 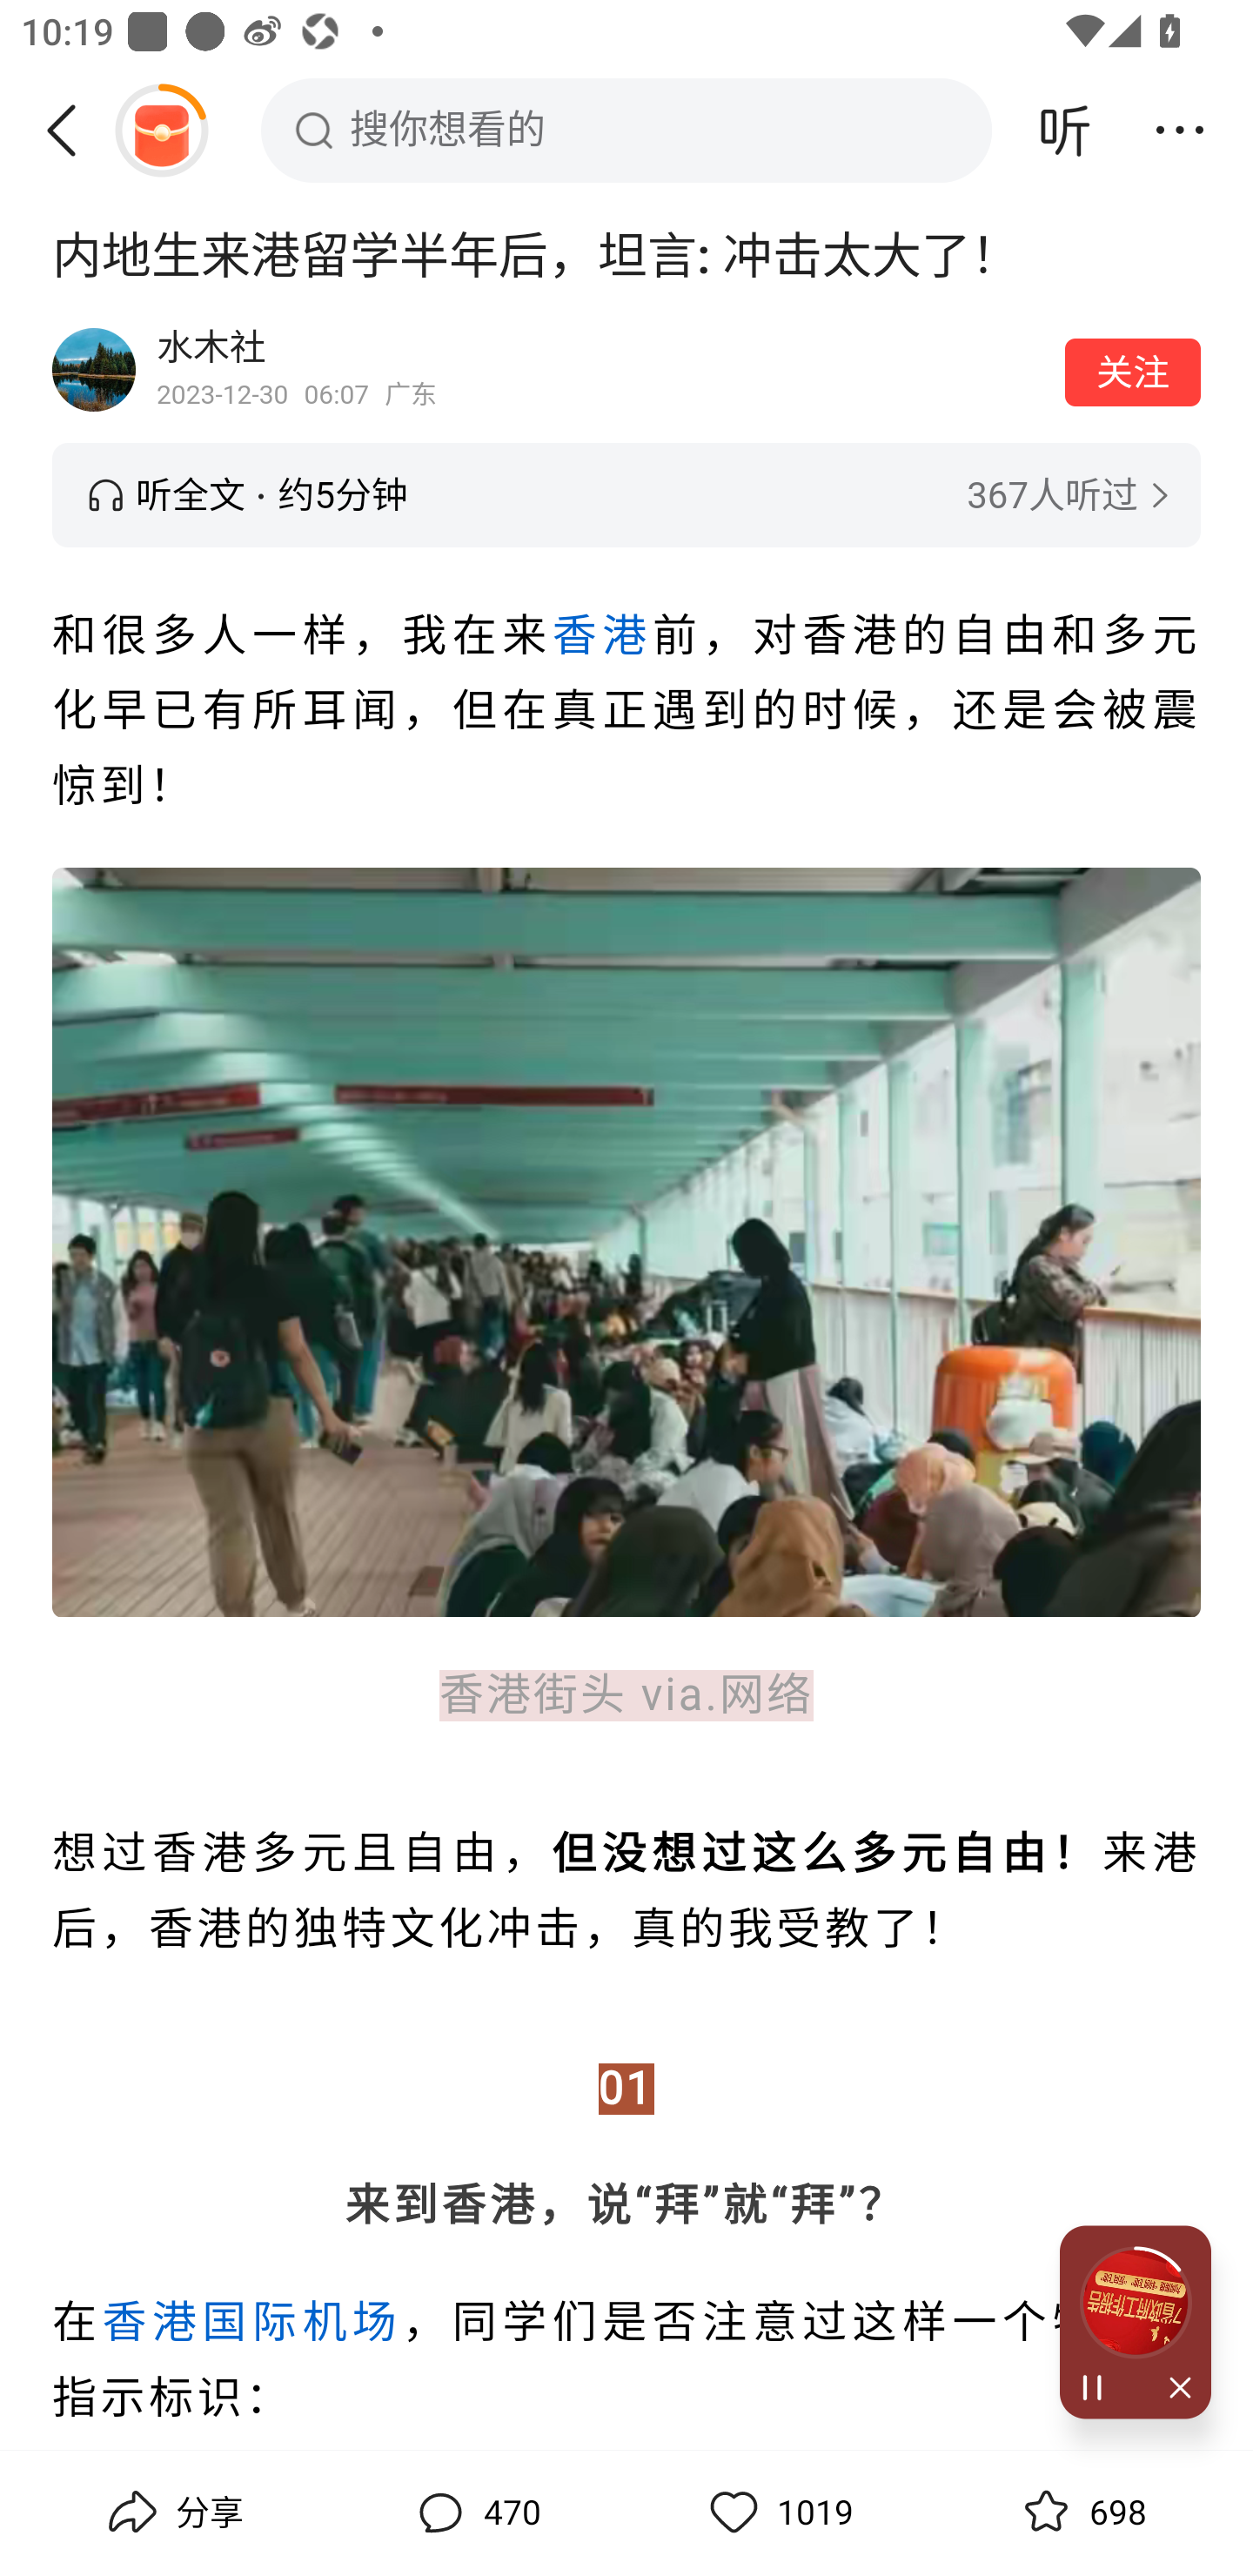 I want to click on 更多操作, so click(x=1180, y=130).